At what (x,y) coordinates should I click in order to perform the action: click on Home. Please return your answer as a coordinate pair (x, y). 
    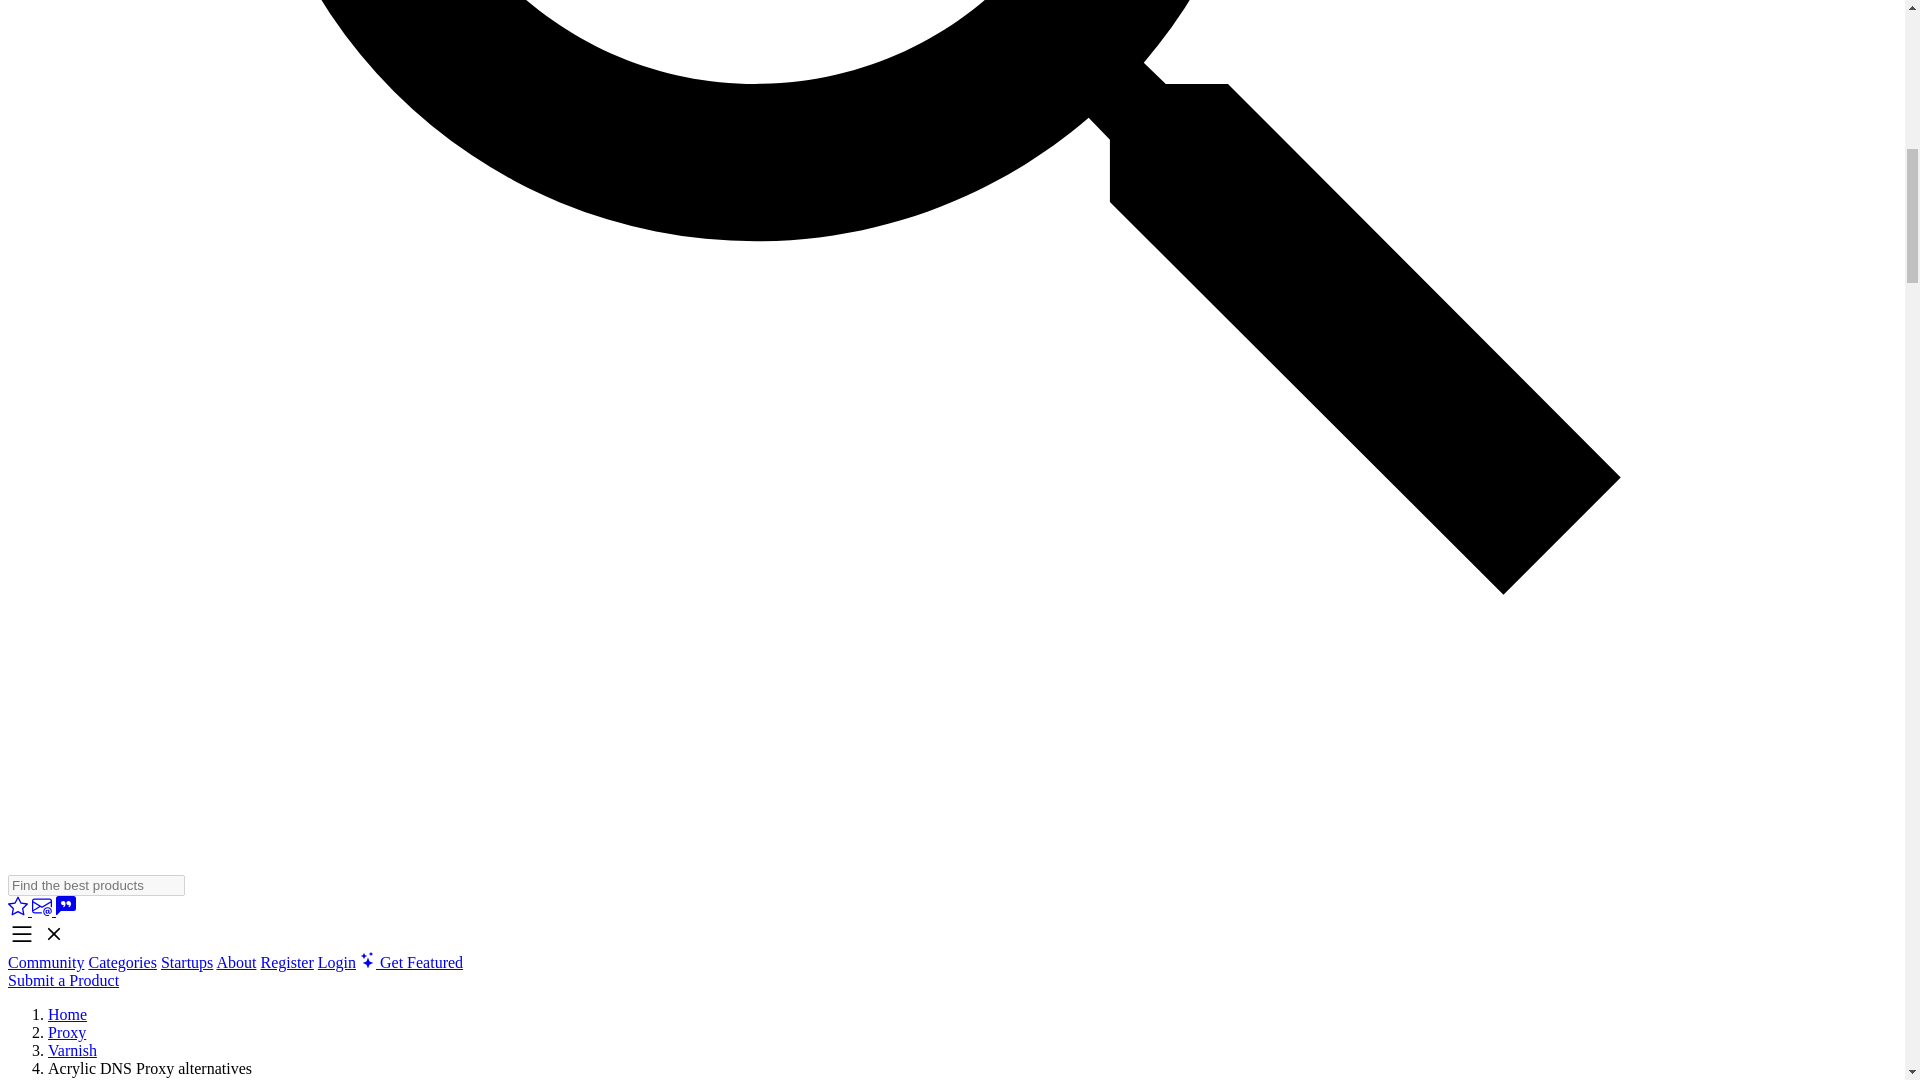
    Looking at the image, I should click on (67, 1014).